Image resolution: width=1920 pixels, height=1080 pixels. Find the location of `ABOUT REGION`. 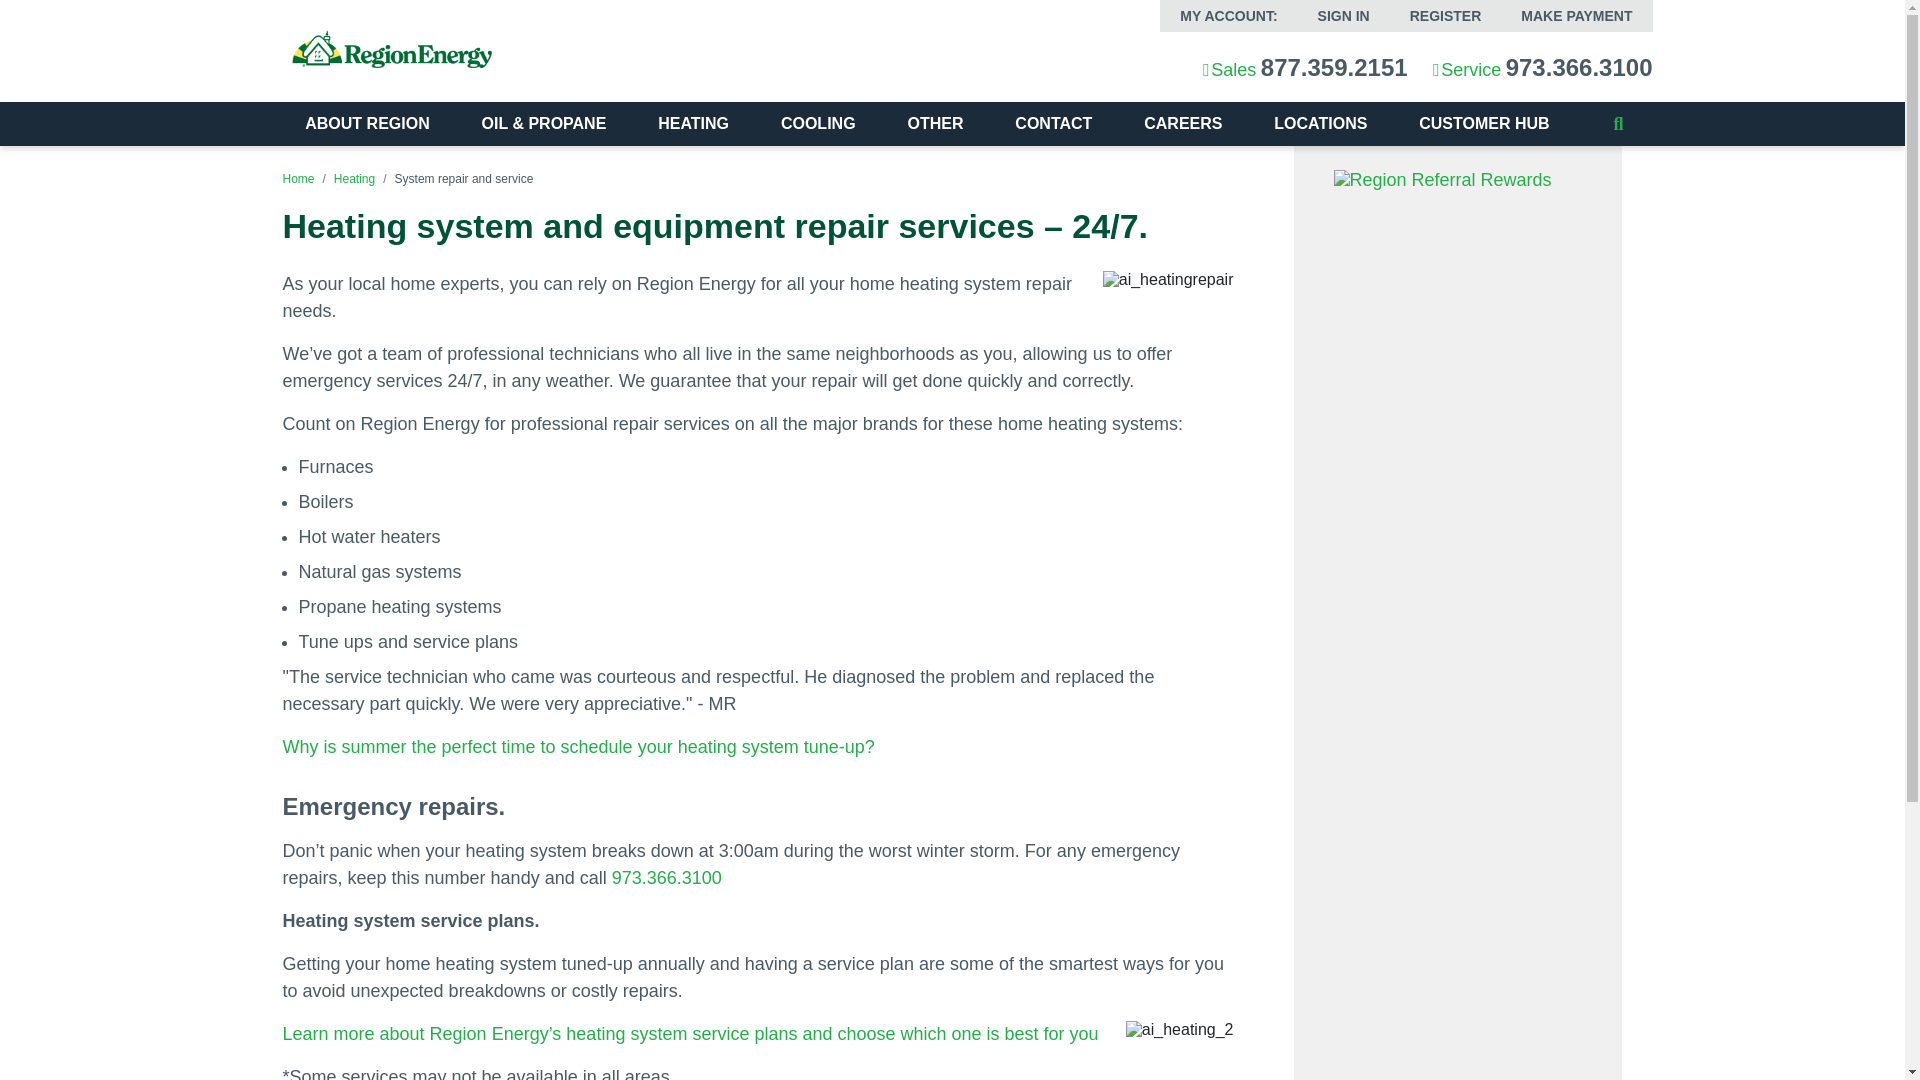

ABOUT REGION is located at coordinates (366, 123).